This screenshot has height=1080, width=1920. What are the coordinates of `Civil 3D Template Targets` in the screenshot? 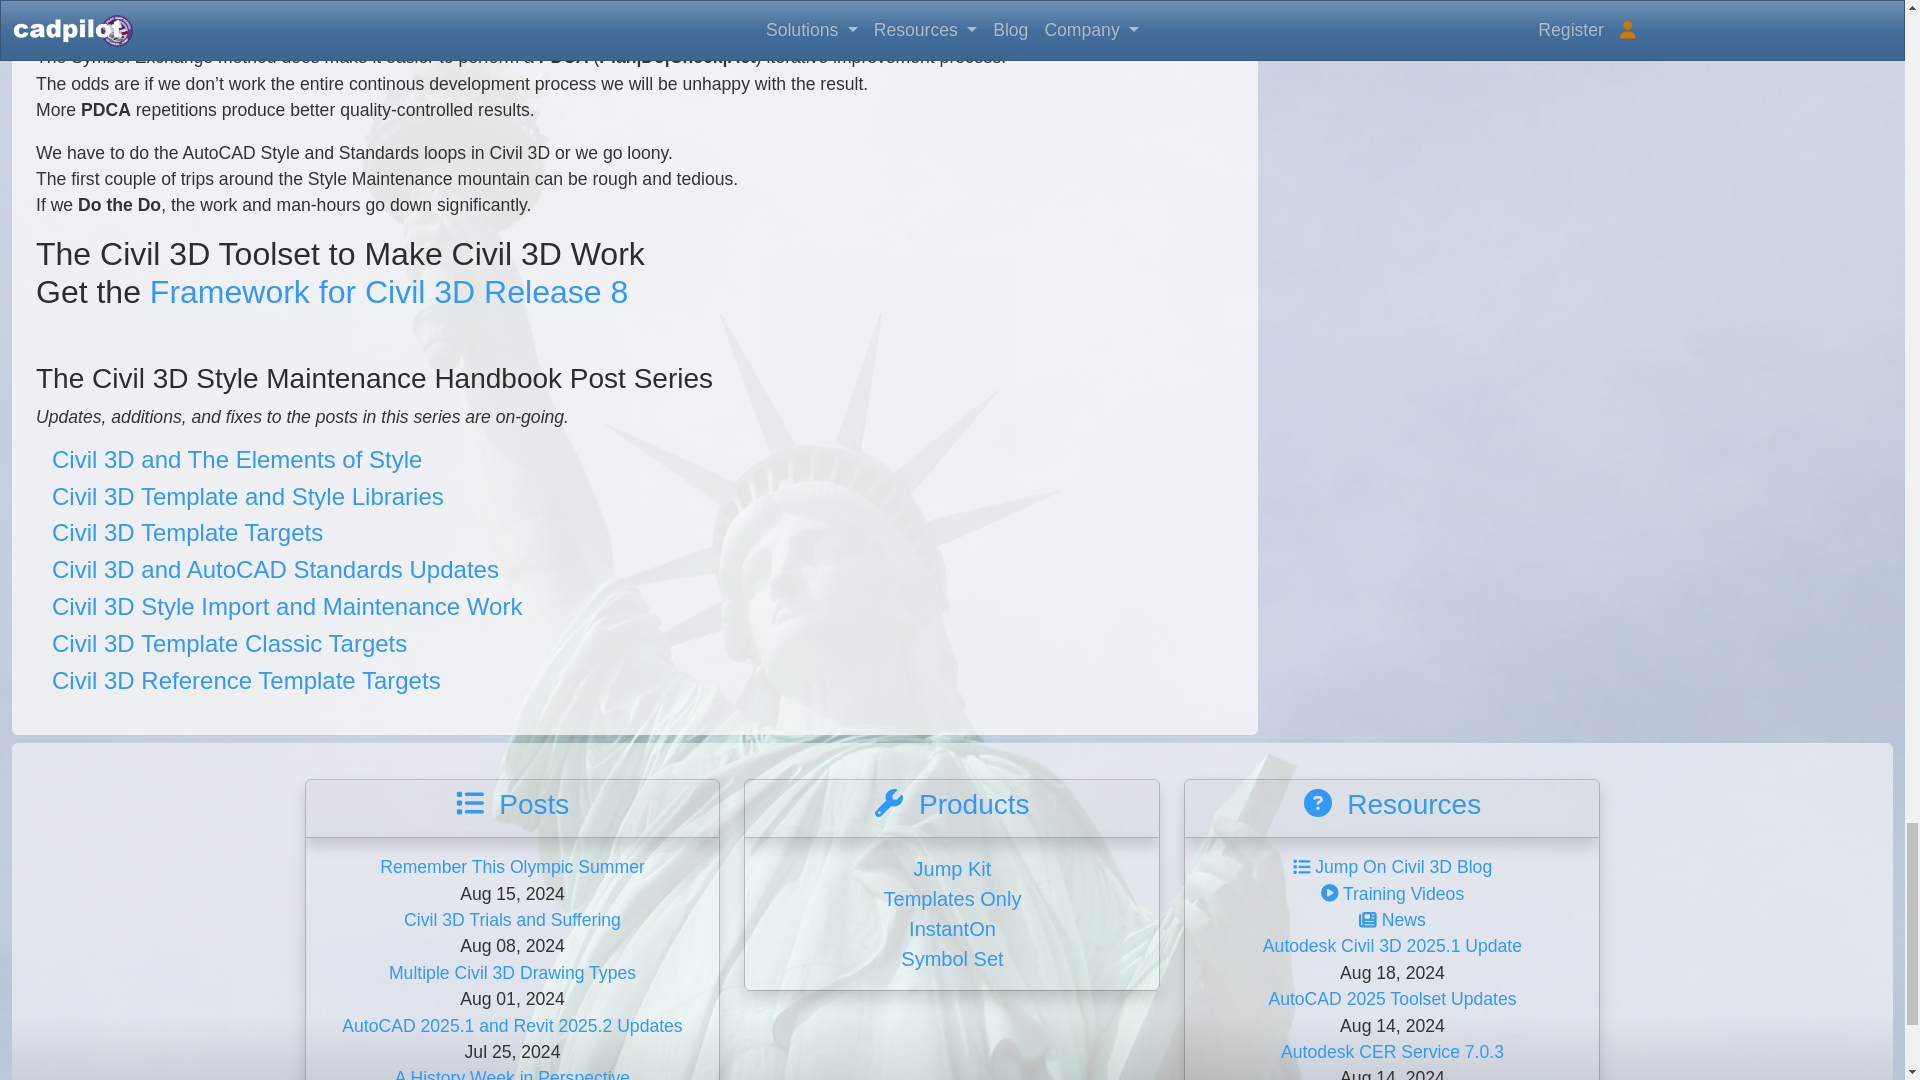 It's located at (186, 532).